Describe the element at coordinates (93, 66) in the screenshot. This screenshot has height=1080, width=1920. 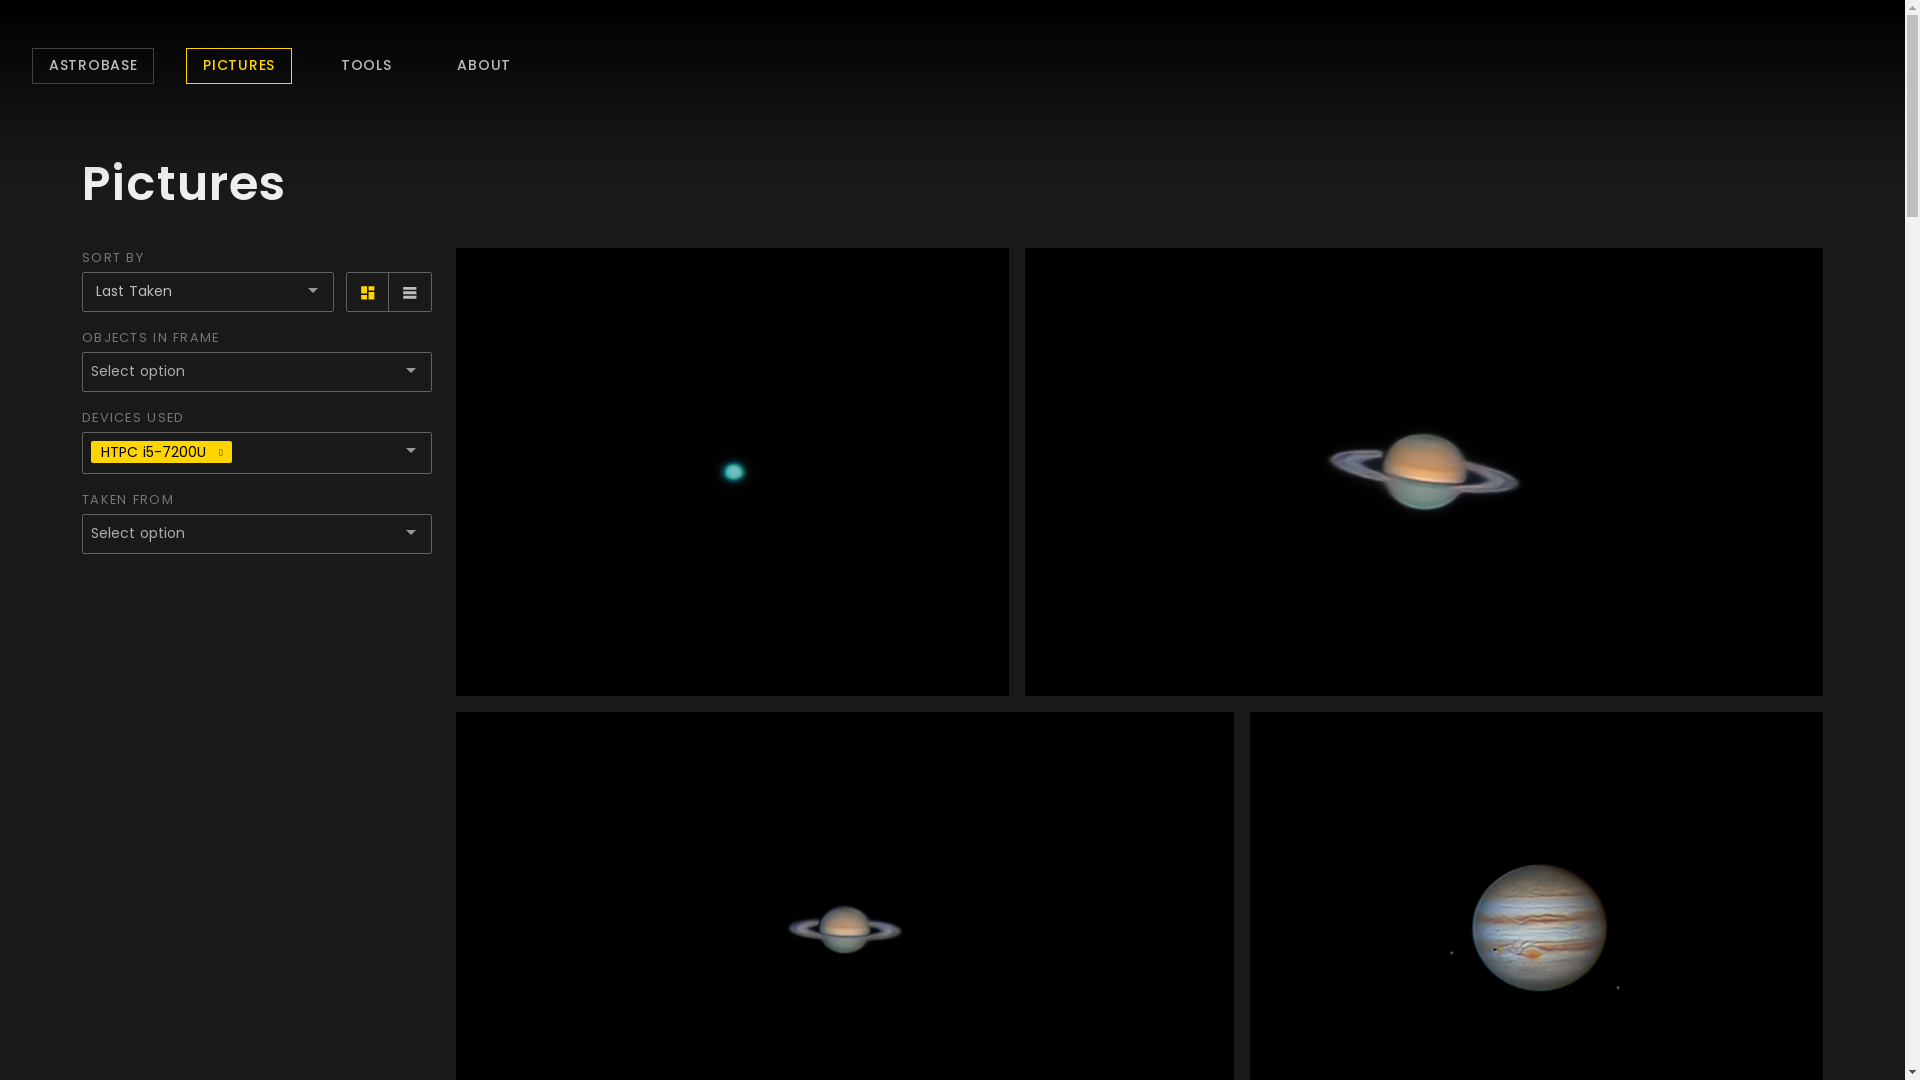
I see `ASTROBASE` at that location.